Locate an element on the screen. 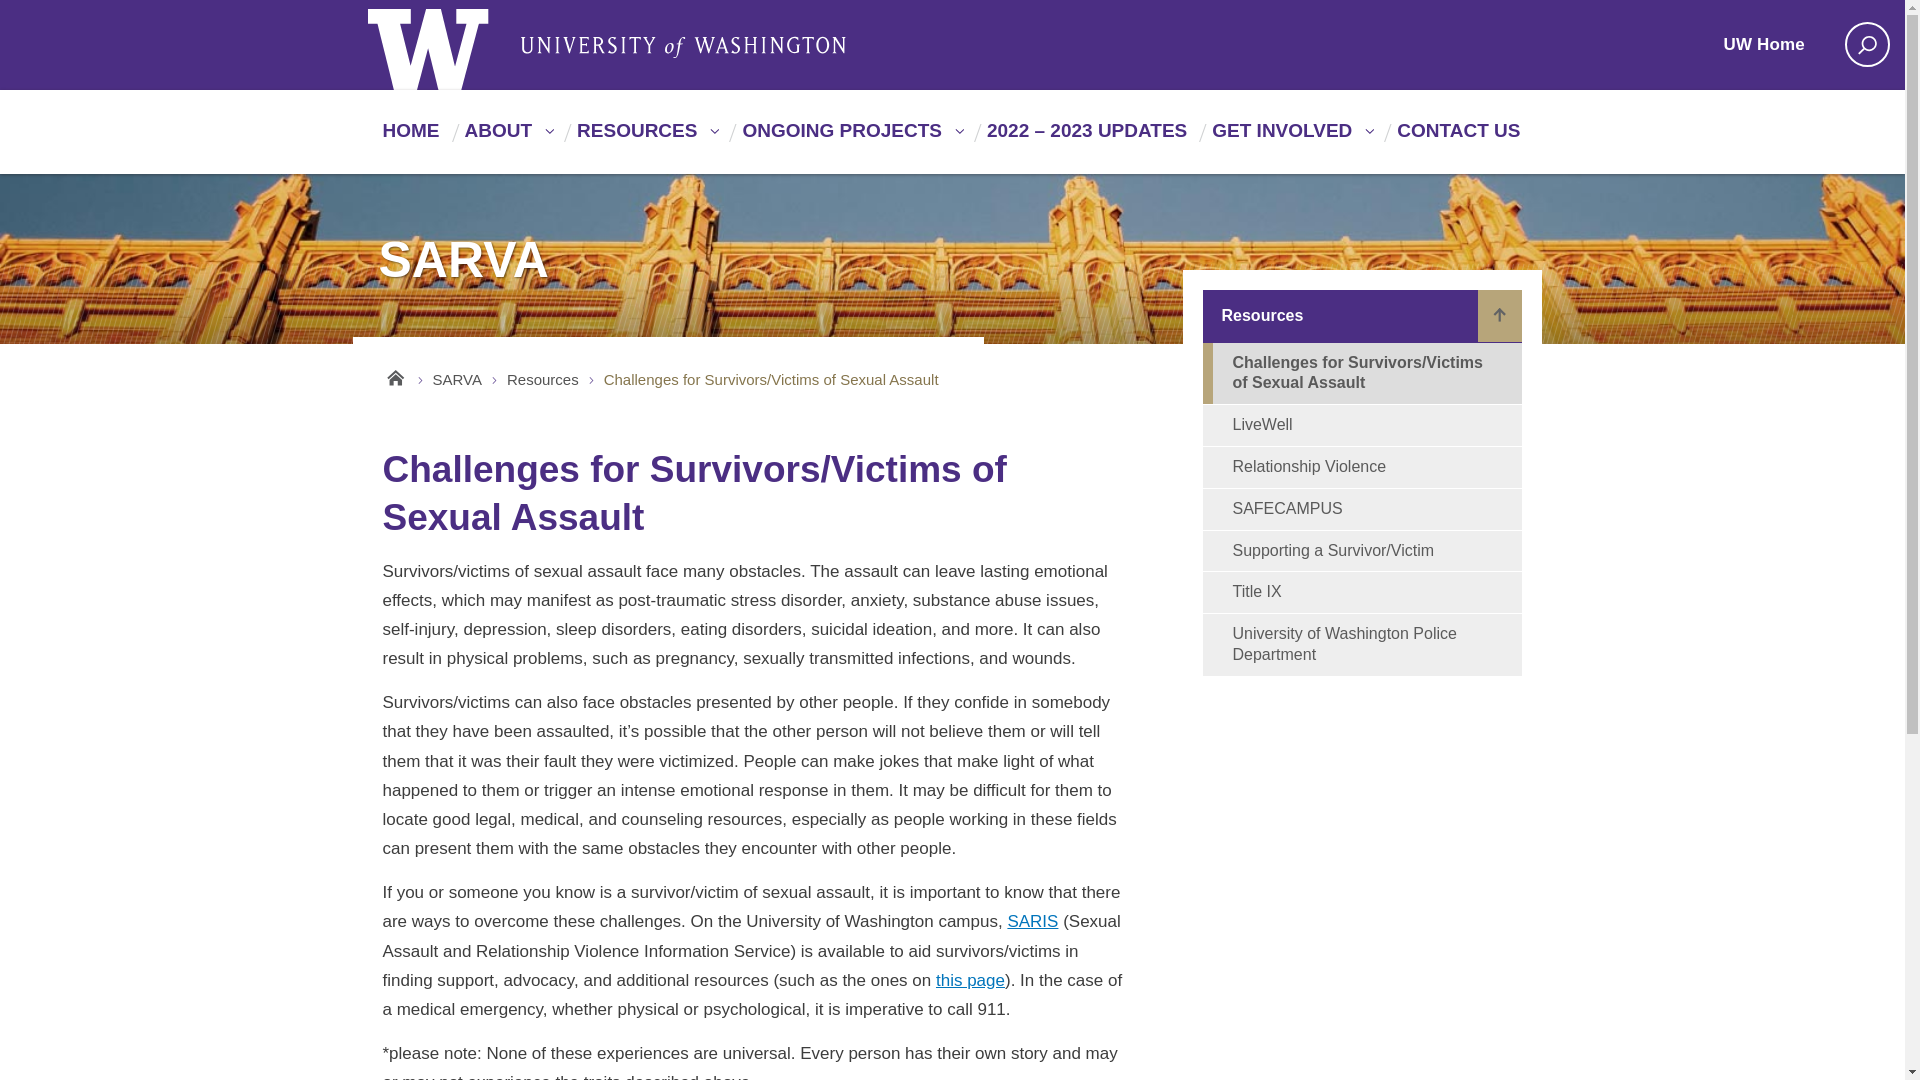  Associated Students of the University of Washington is located at coordinates (683, 46).